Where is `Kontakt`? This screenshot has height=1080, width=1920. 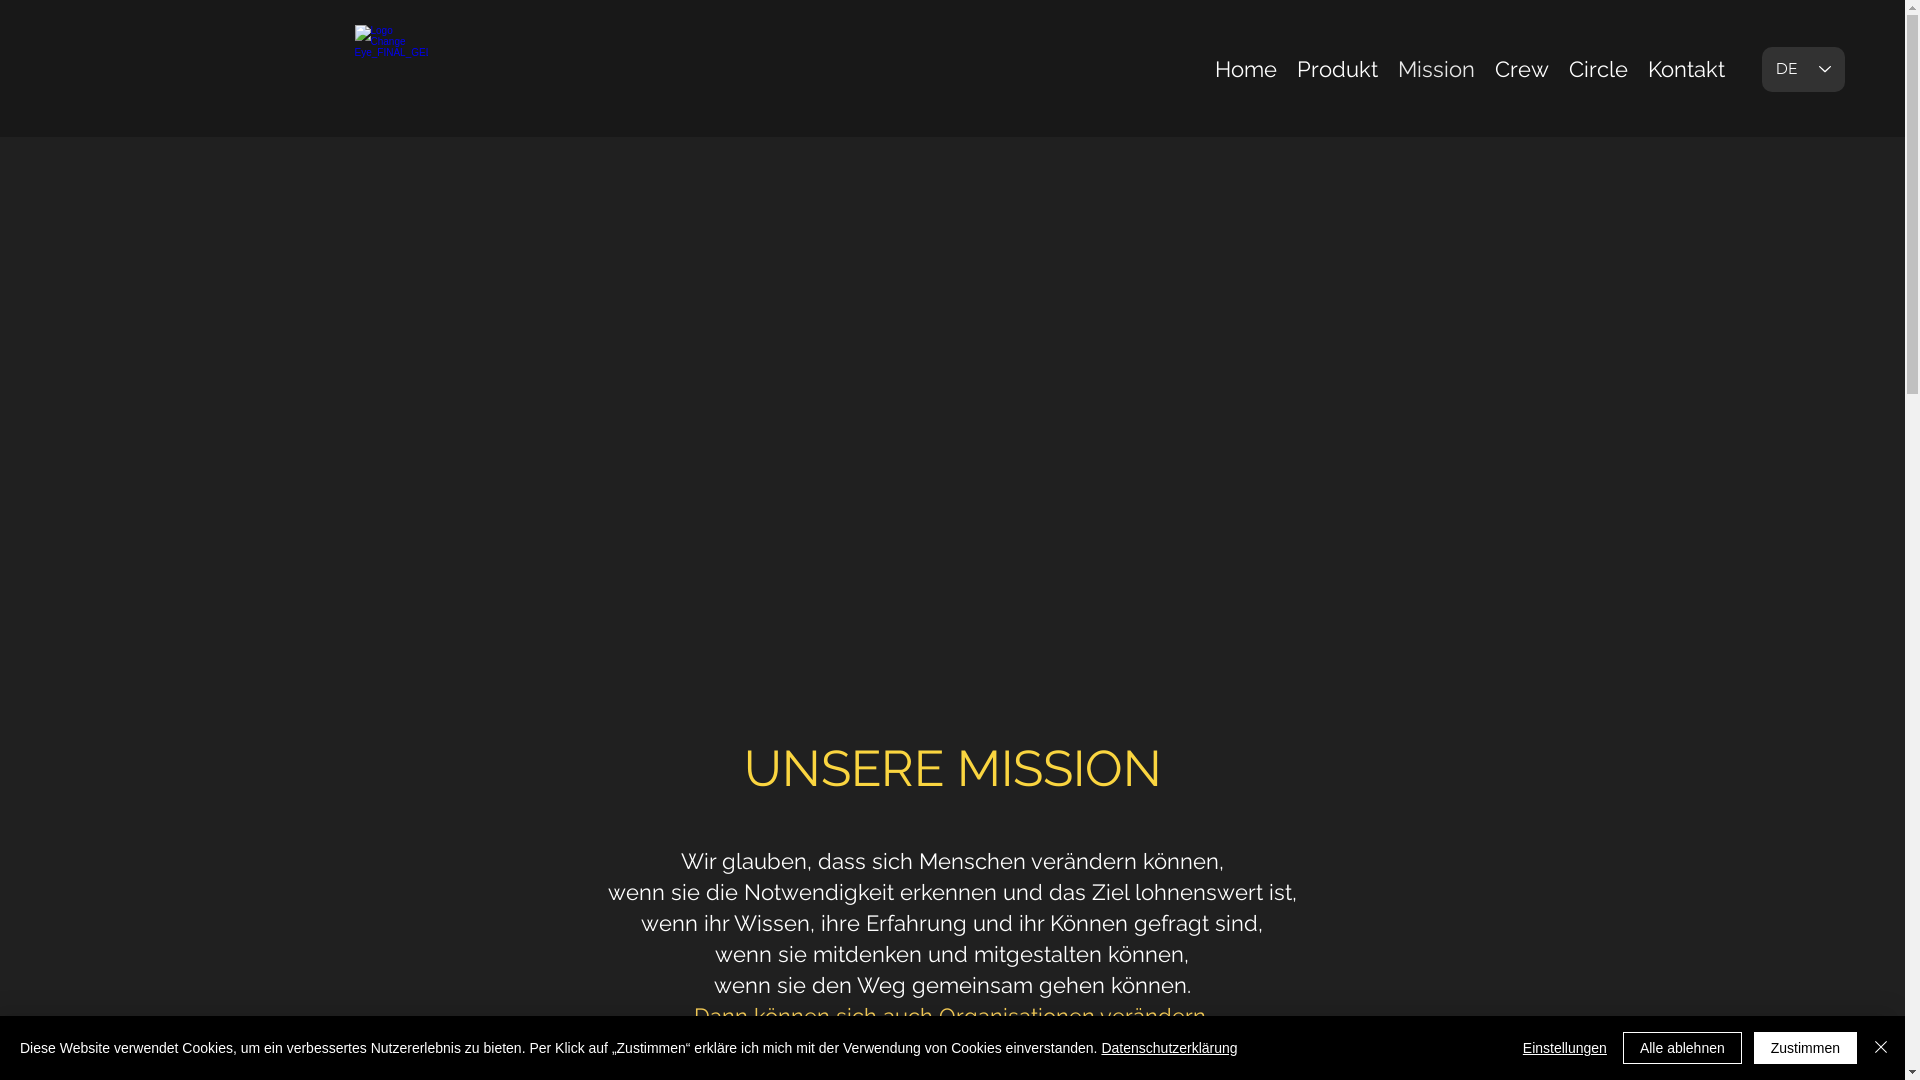
Kontakt is located at coordinates (1686, 69).